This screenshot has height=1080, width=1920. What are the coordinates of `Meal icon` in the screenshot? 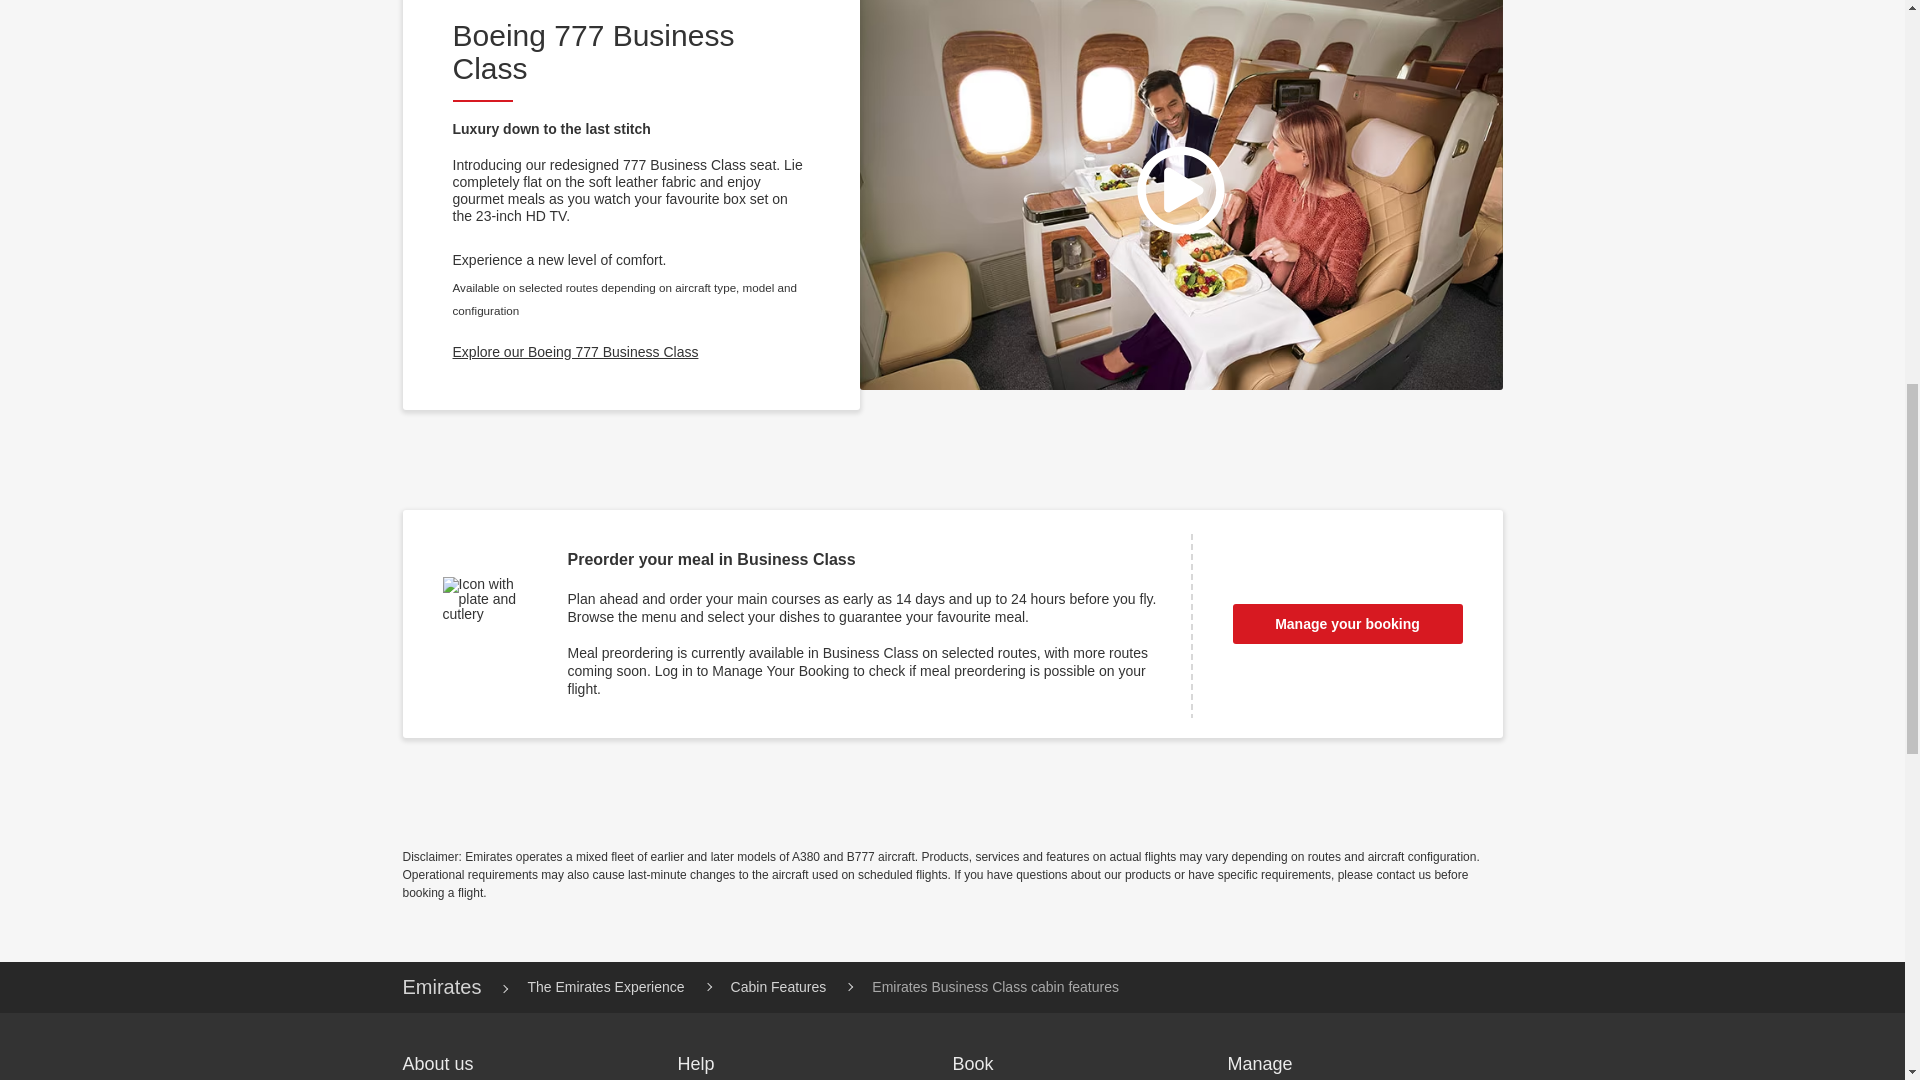 It's located at (489, 624).